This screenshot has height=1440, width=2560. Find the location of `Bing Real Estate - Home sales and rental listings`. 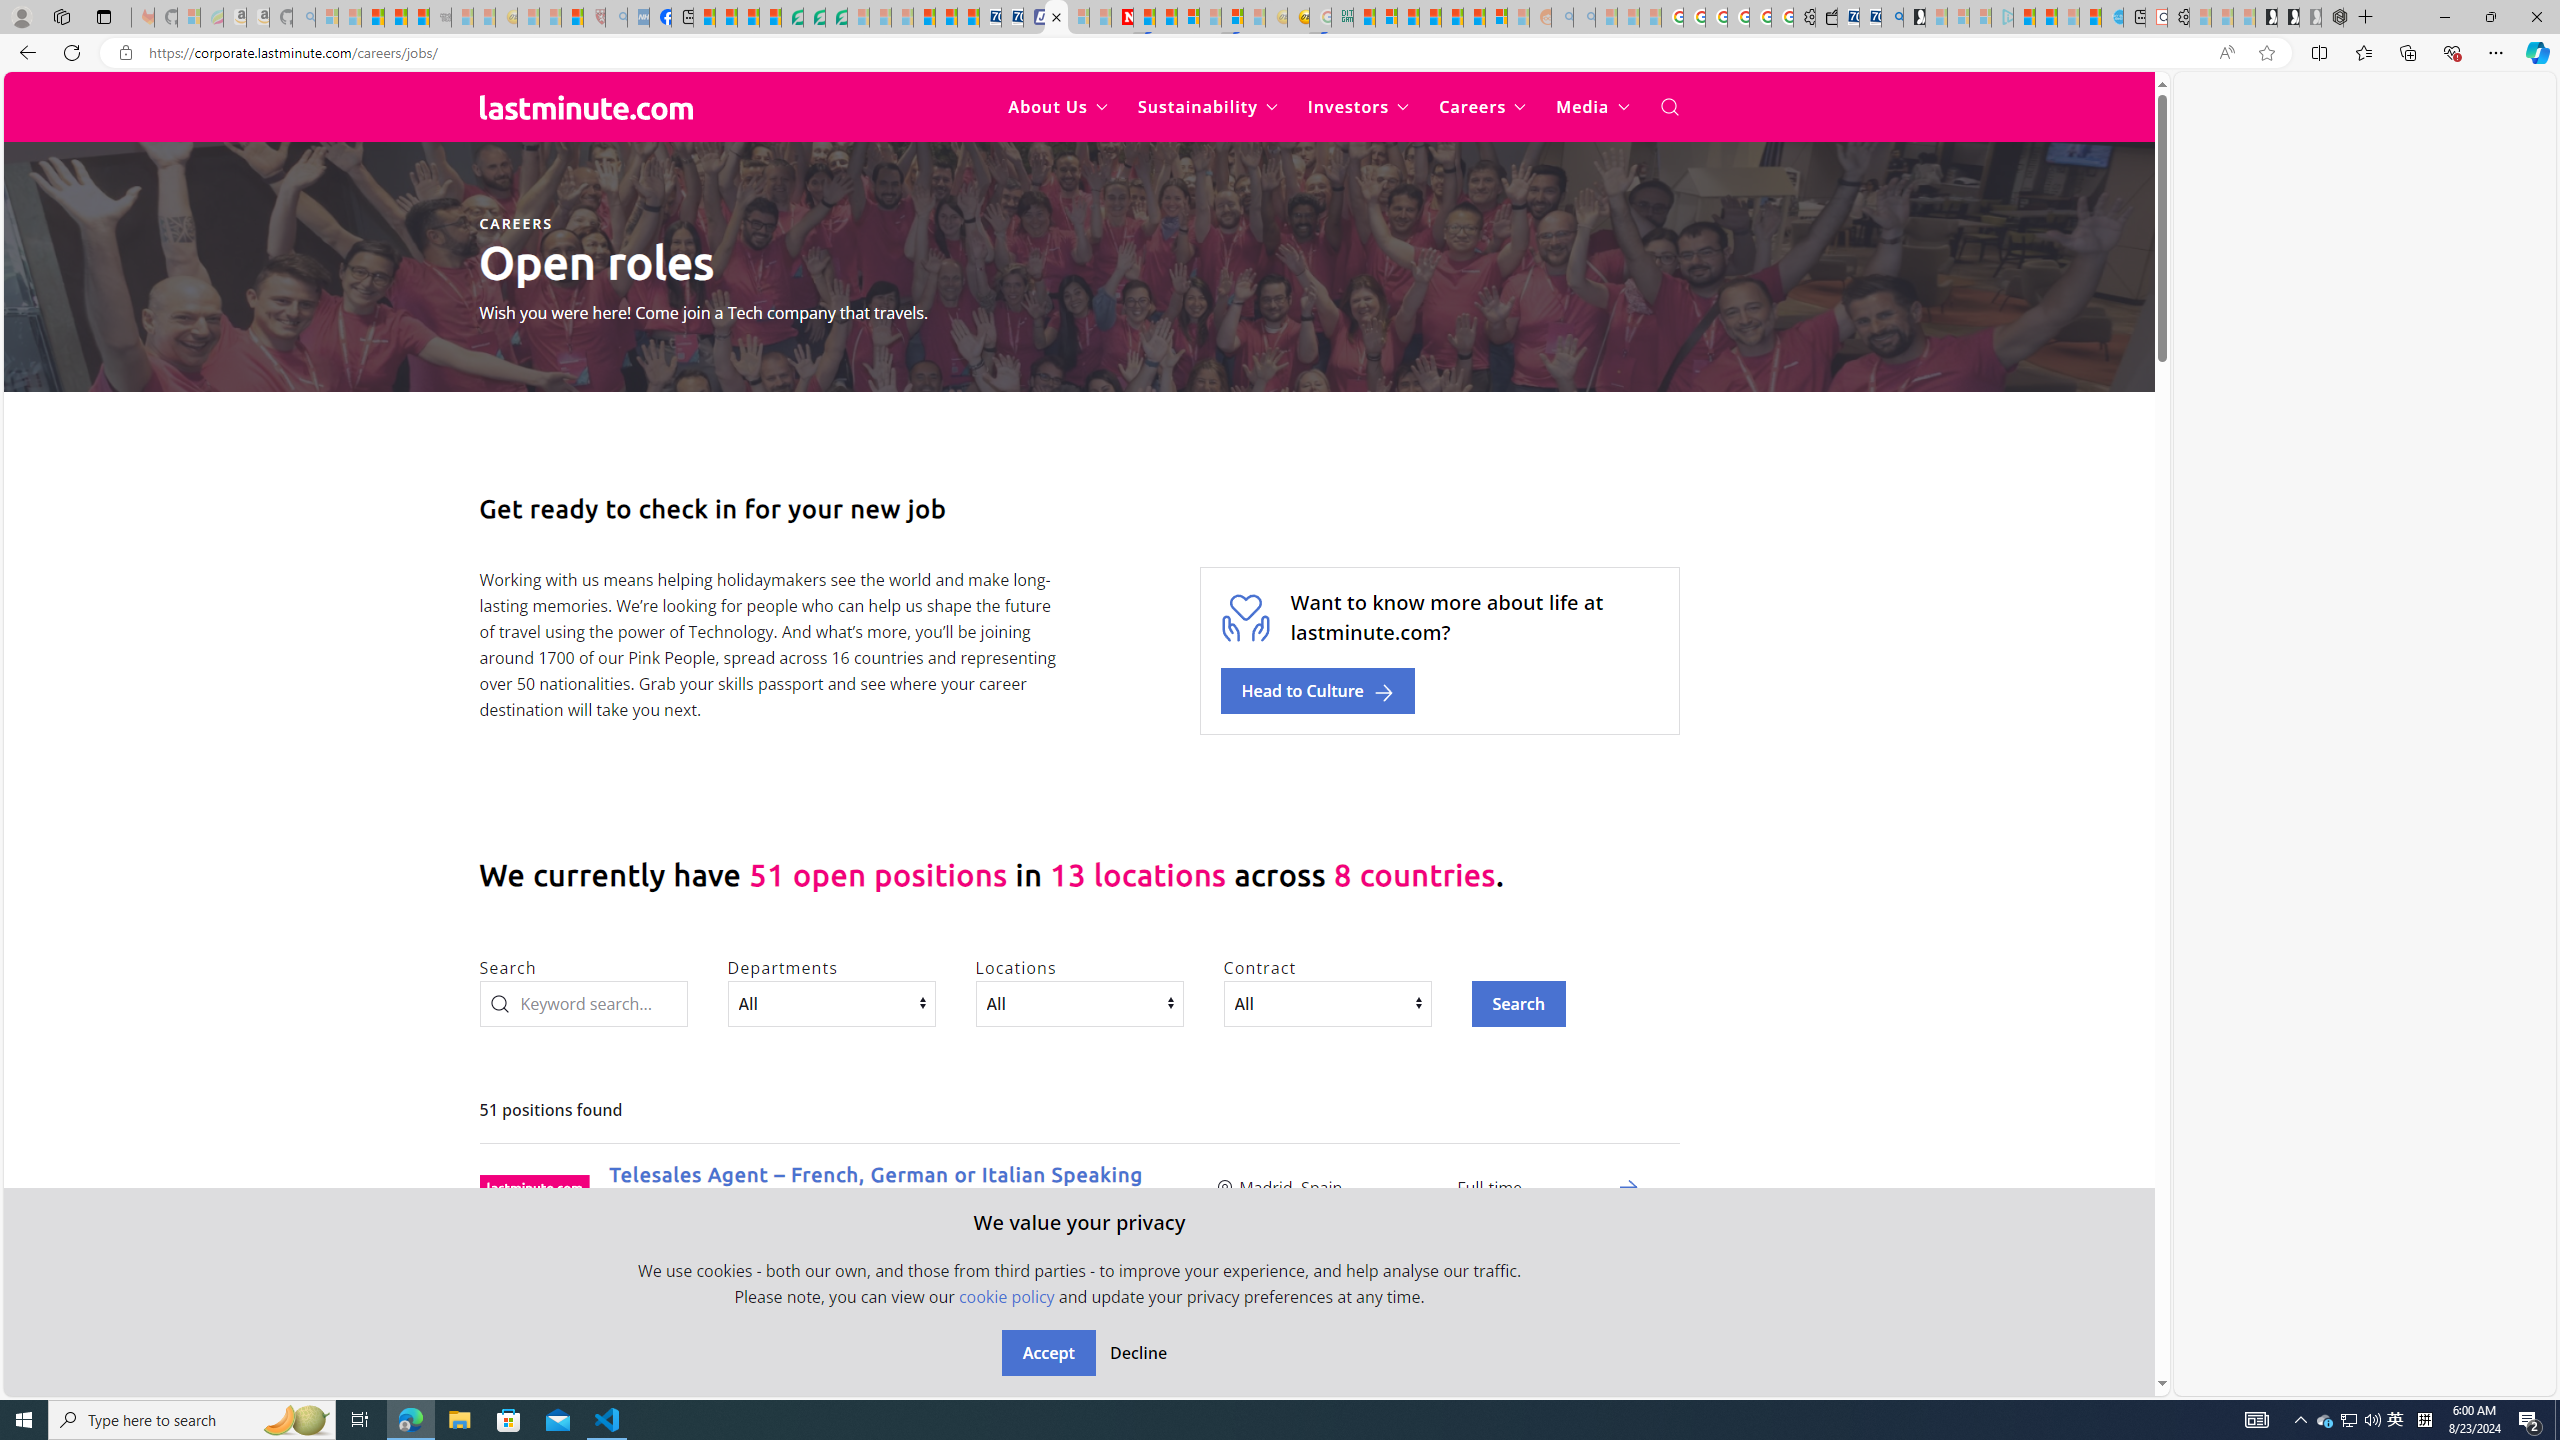

Bing Real Estate - Home sales and rental listings is located at coordinates (1892, 17).